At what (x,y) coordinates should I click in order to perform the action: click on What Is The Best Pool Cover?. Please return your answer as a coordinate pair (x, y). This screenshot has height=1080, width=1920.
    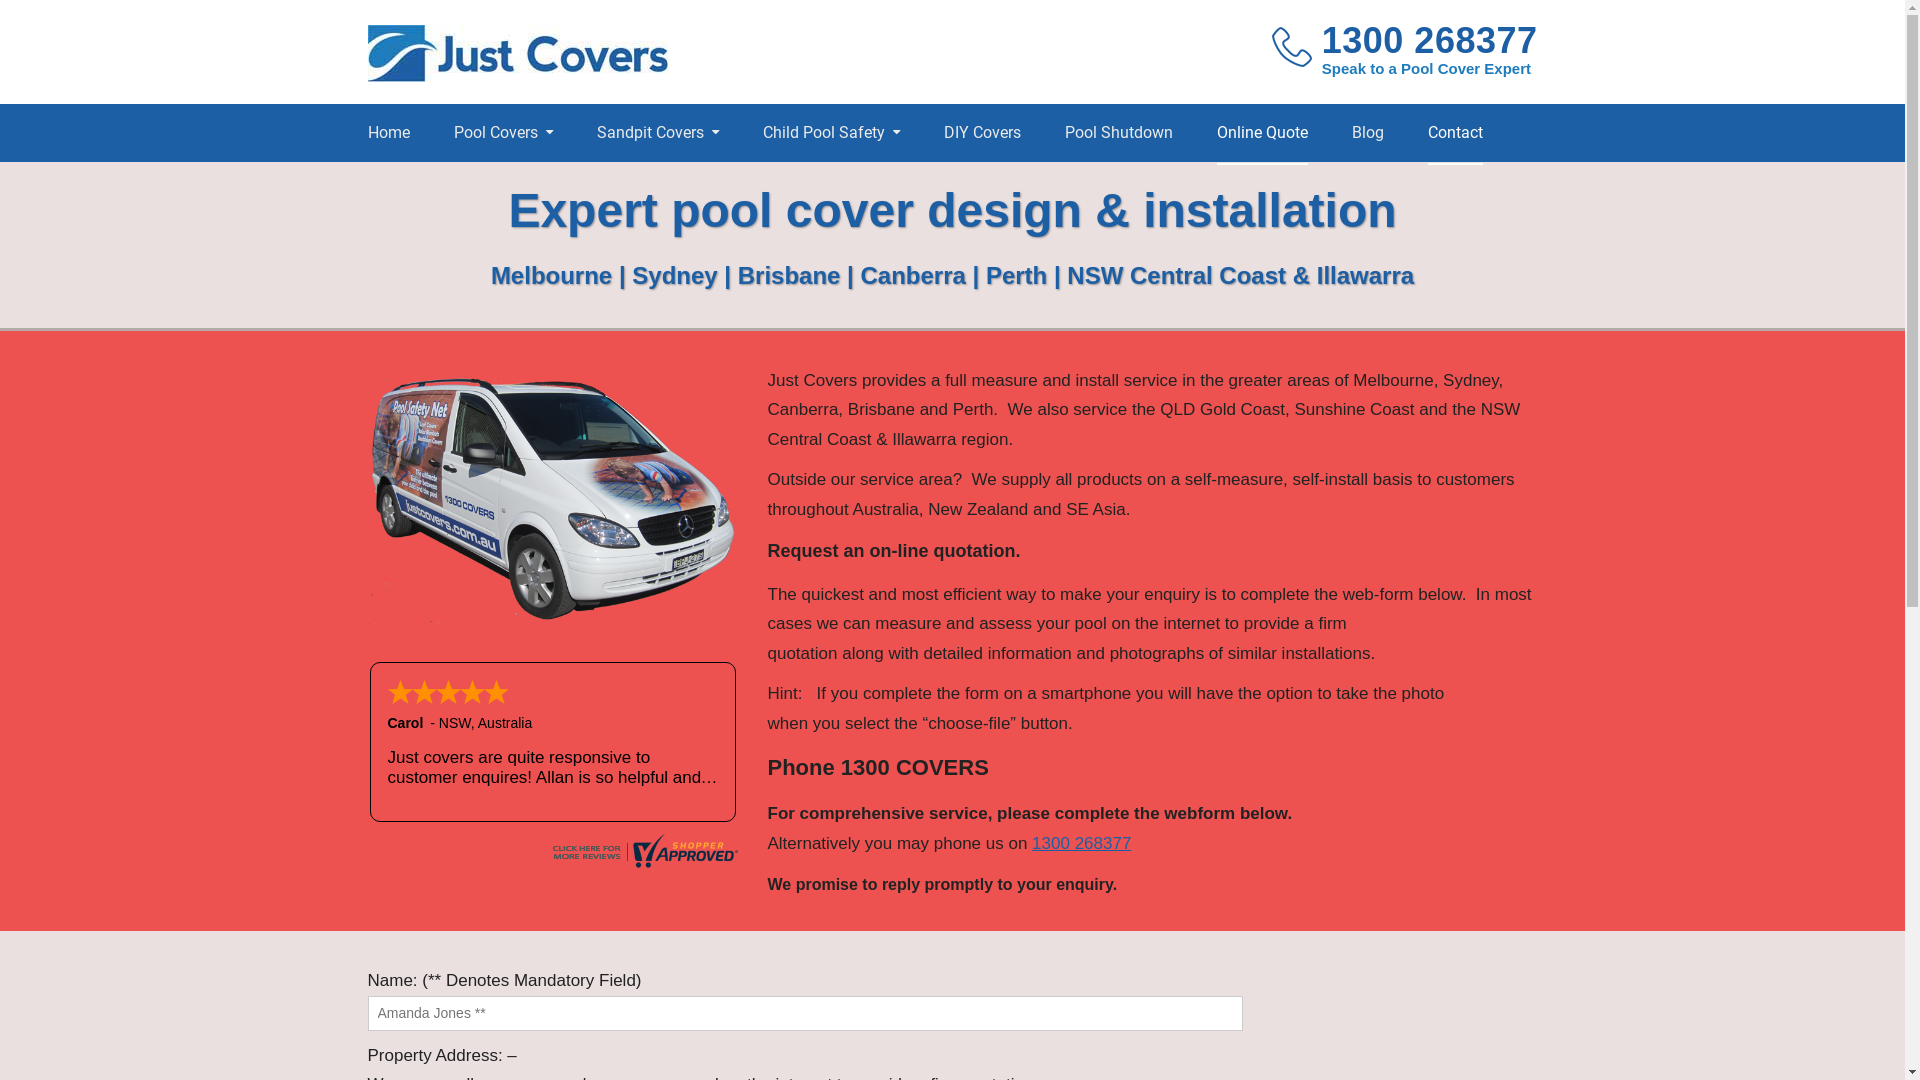
    Looking at the image, I should click on (544, 194).